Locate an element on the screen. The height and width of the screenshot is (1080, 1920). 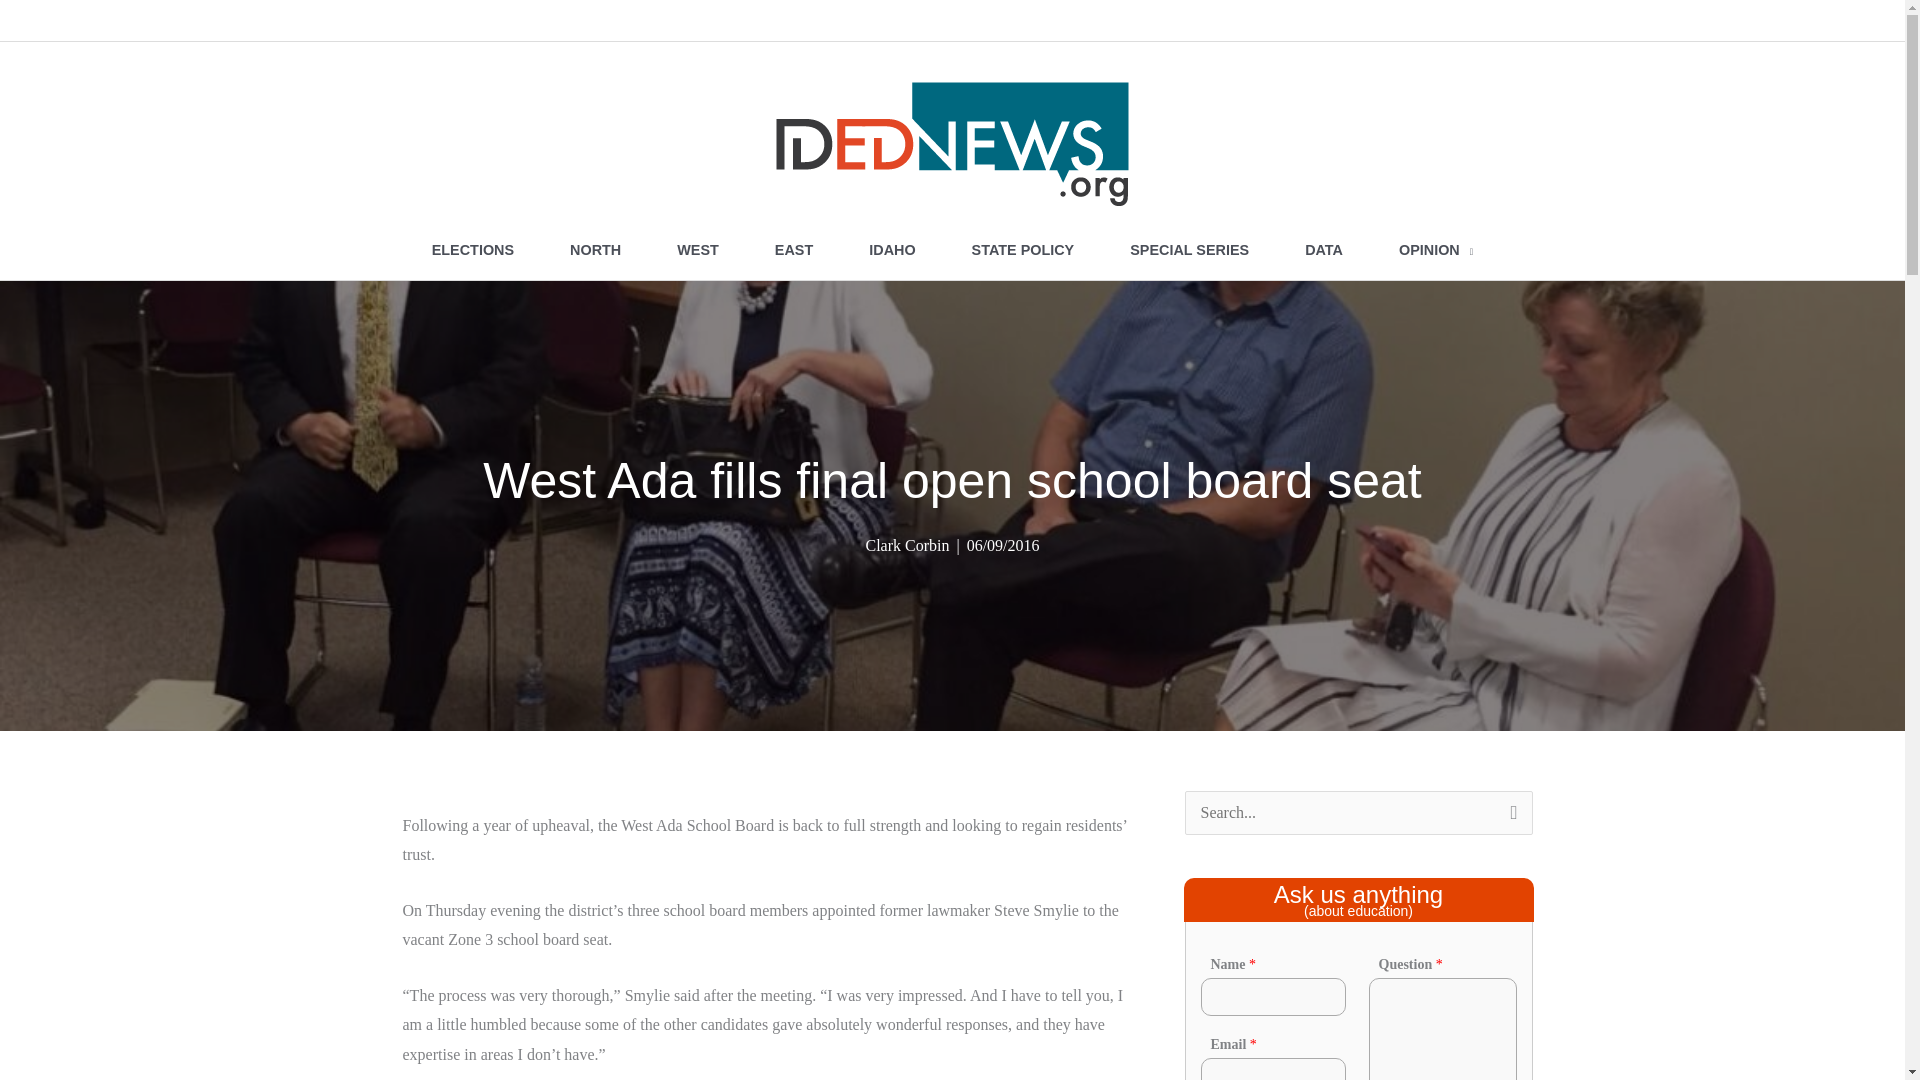
OPINION is located at coordinates (1436, 250).